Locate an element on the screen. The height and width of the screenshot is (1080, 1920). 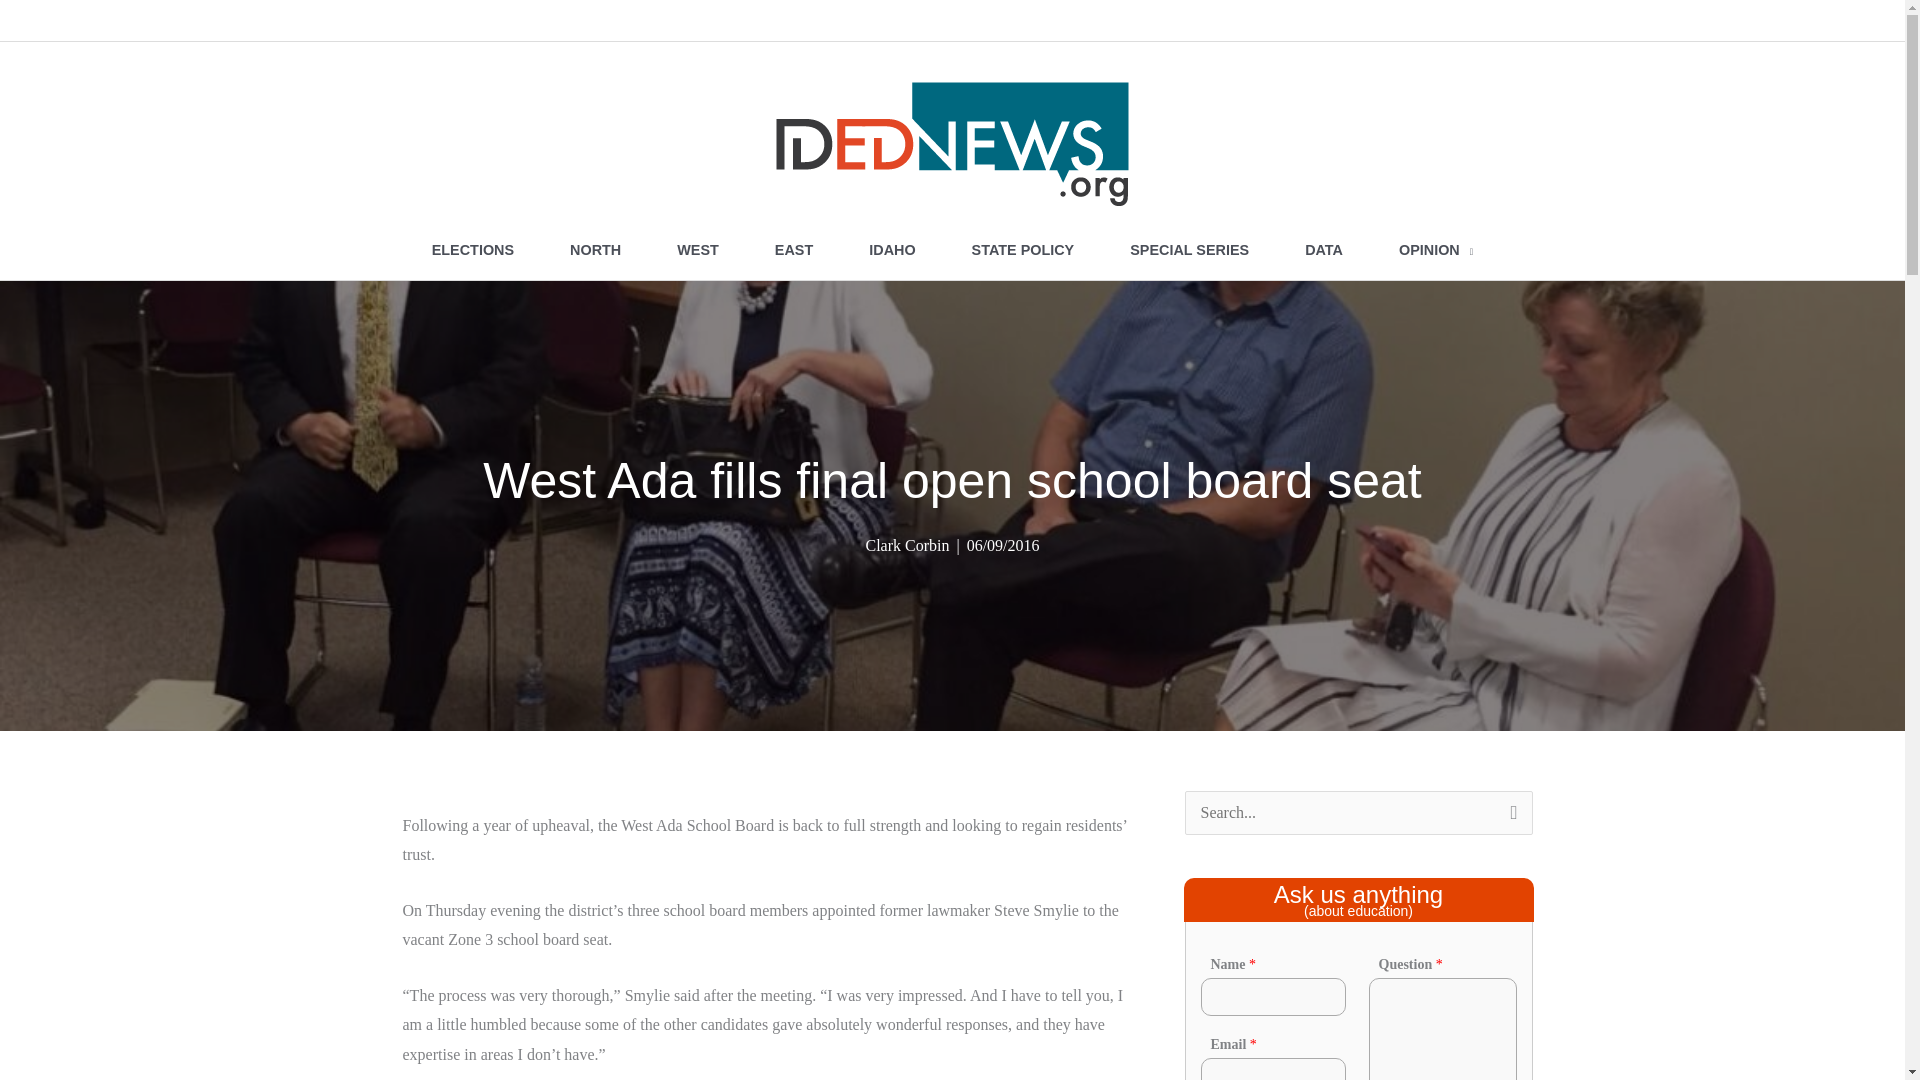
OPINION is located at coordinates (1436, 250).